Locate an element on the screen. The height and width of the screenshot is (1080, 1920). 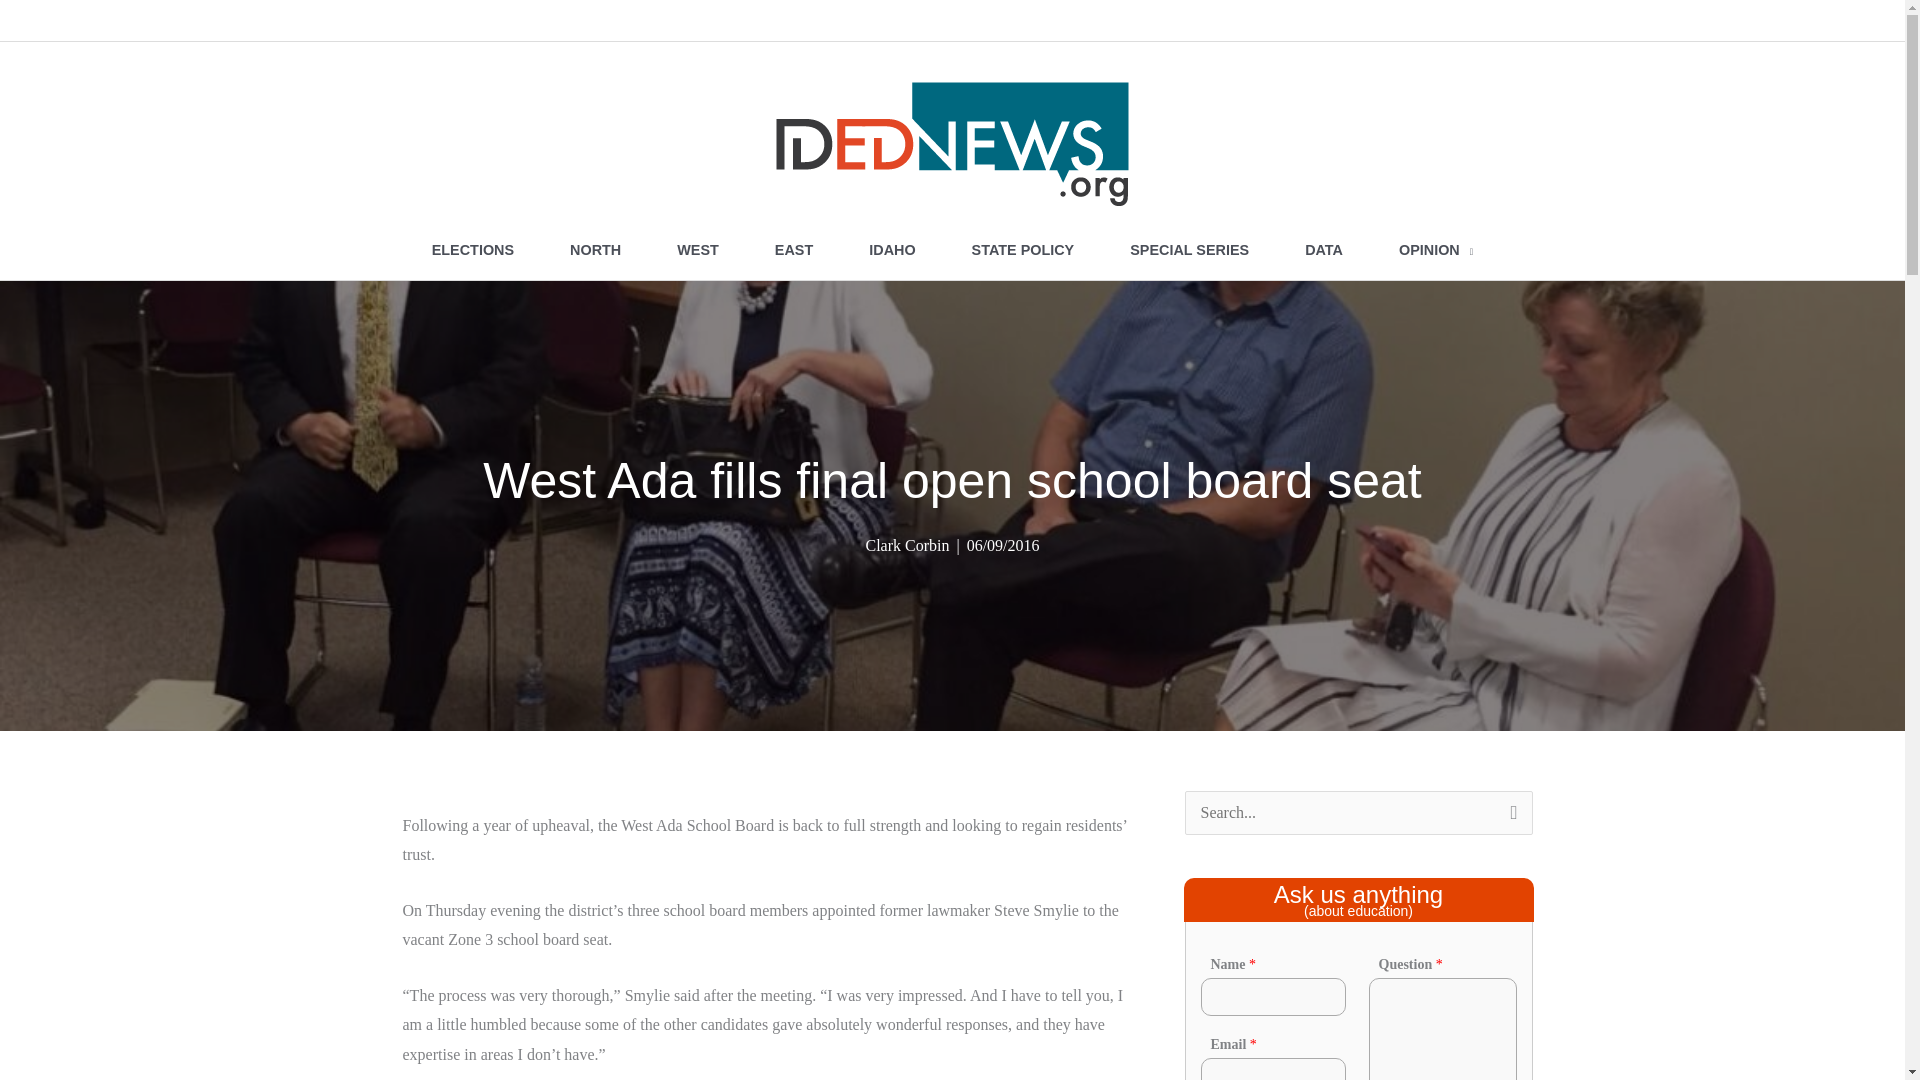
OPINION is located at coordinates (1436, 250).